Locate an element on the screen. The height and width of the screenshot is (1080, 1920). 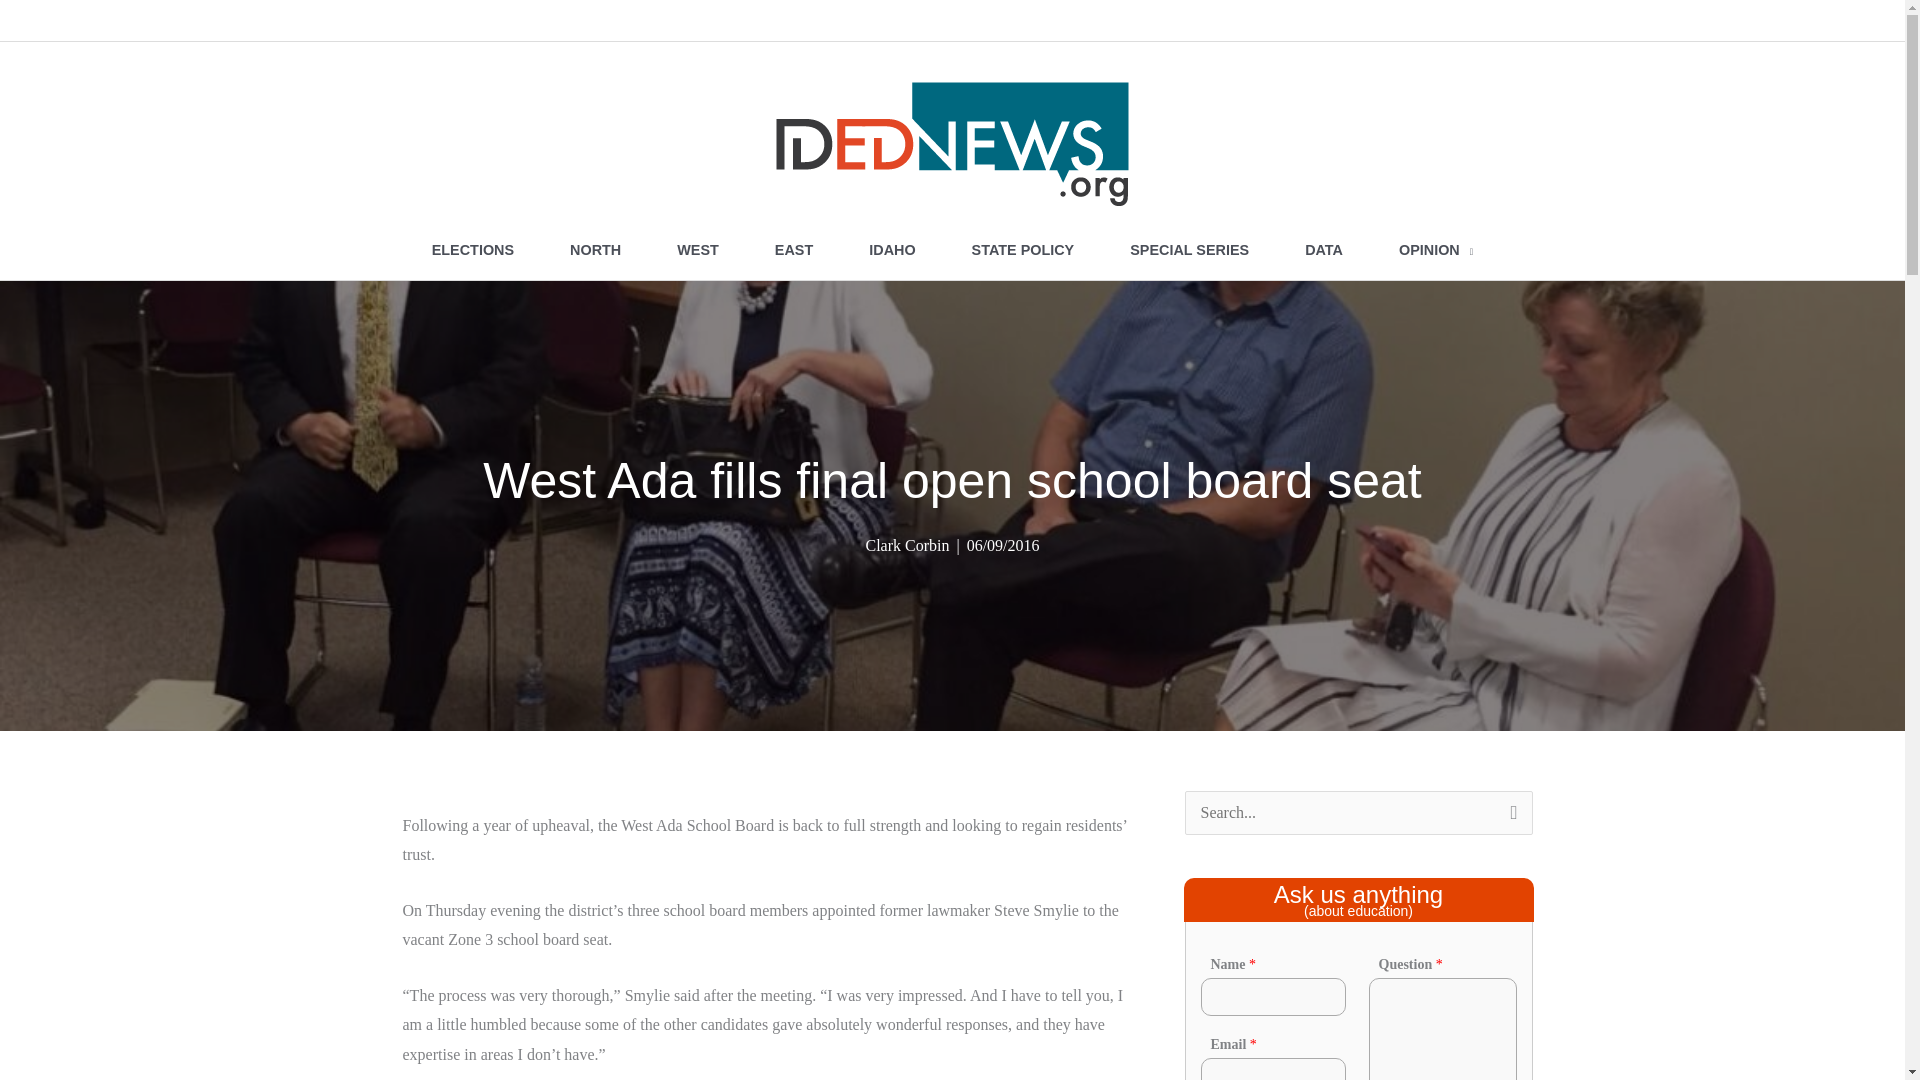
OPINION is located at coordinates (1436, 250).